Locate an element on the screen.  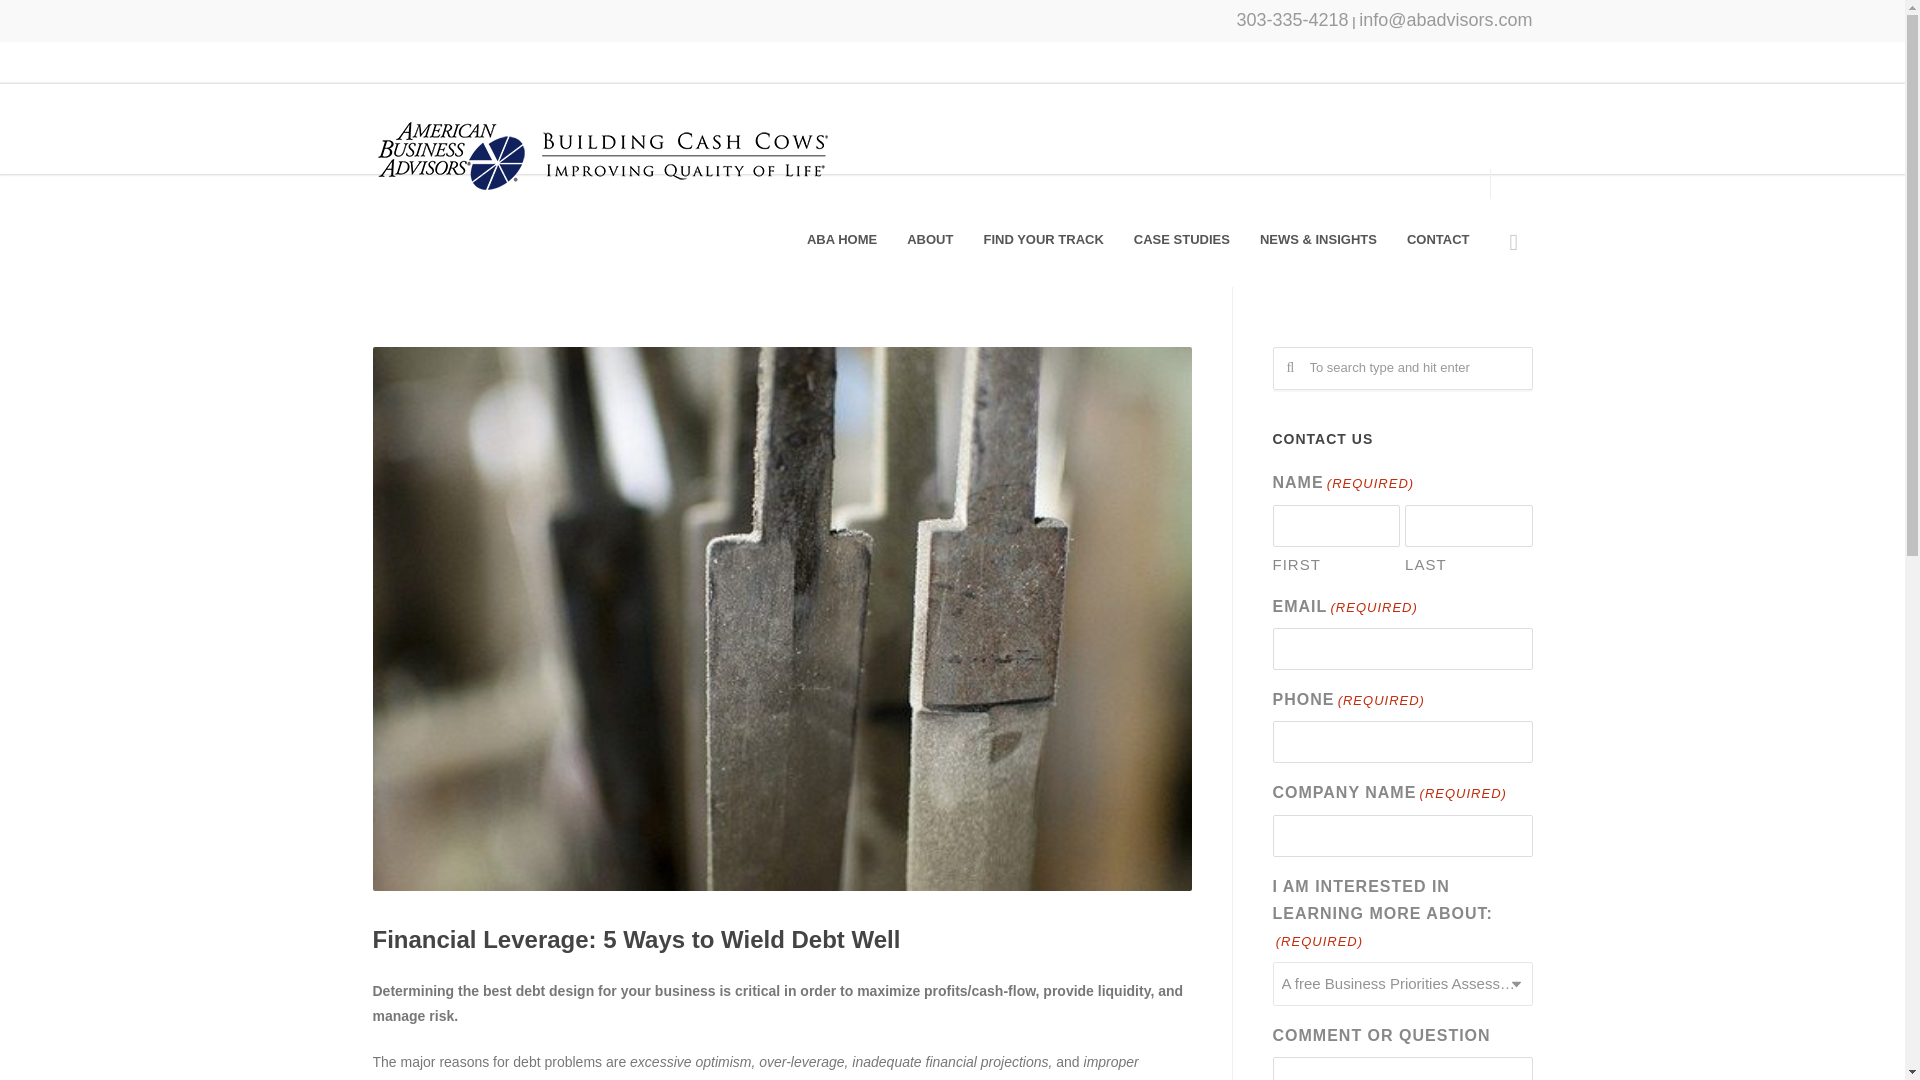
ABA HOME is located at coordinates (842, 240).